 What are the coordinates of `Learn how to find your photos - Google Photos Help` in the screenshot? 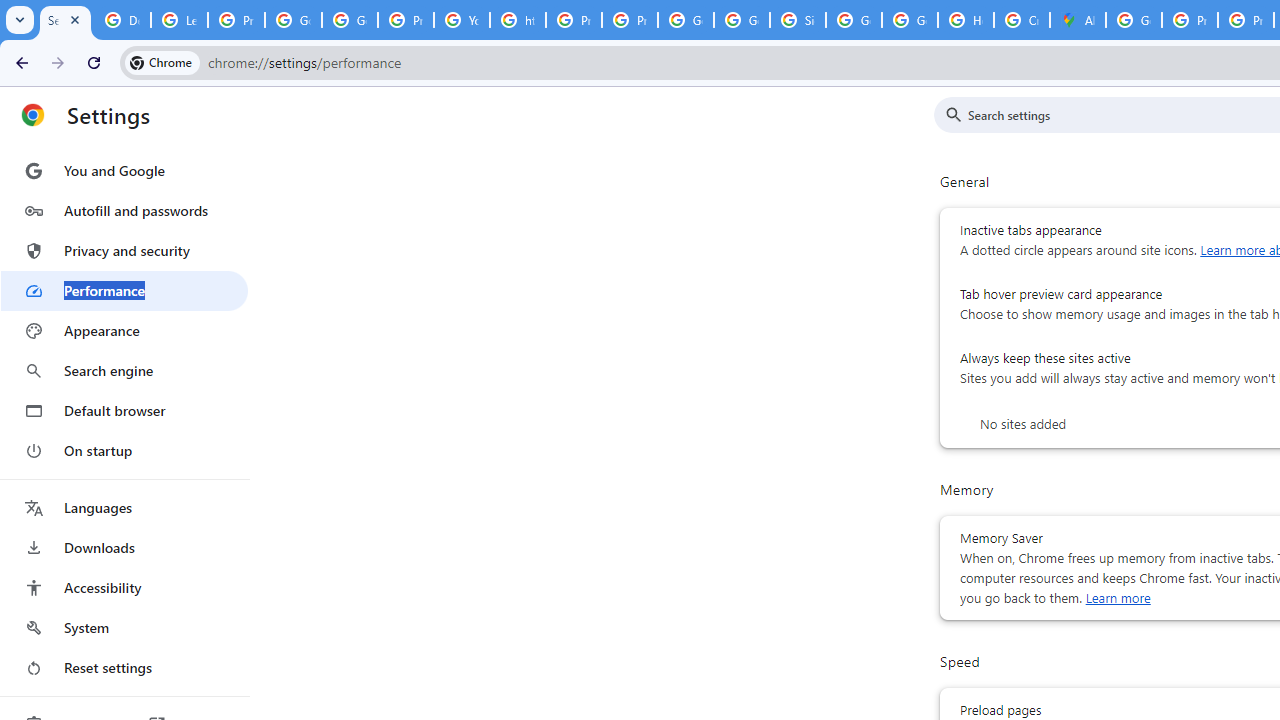 It's located at (180, 20).